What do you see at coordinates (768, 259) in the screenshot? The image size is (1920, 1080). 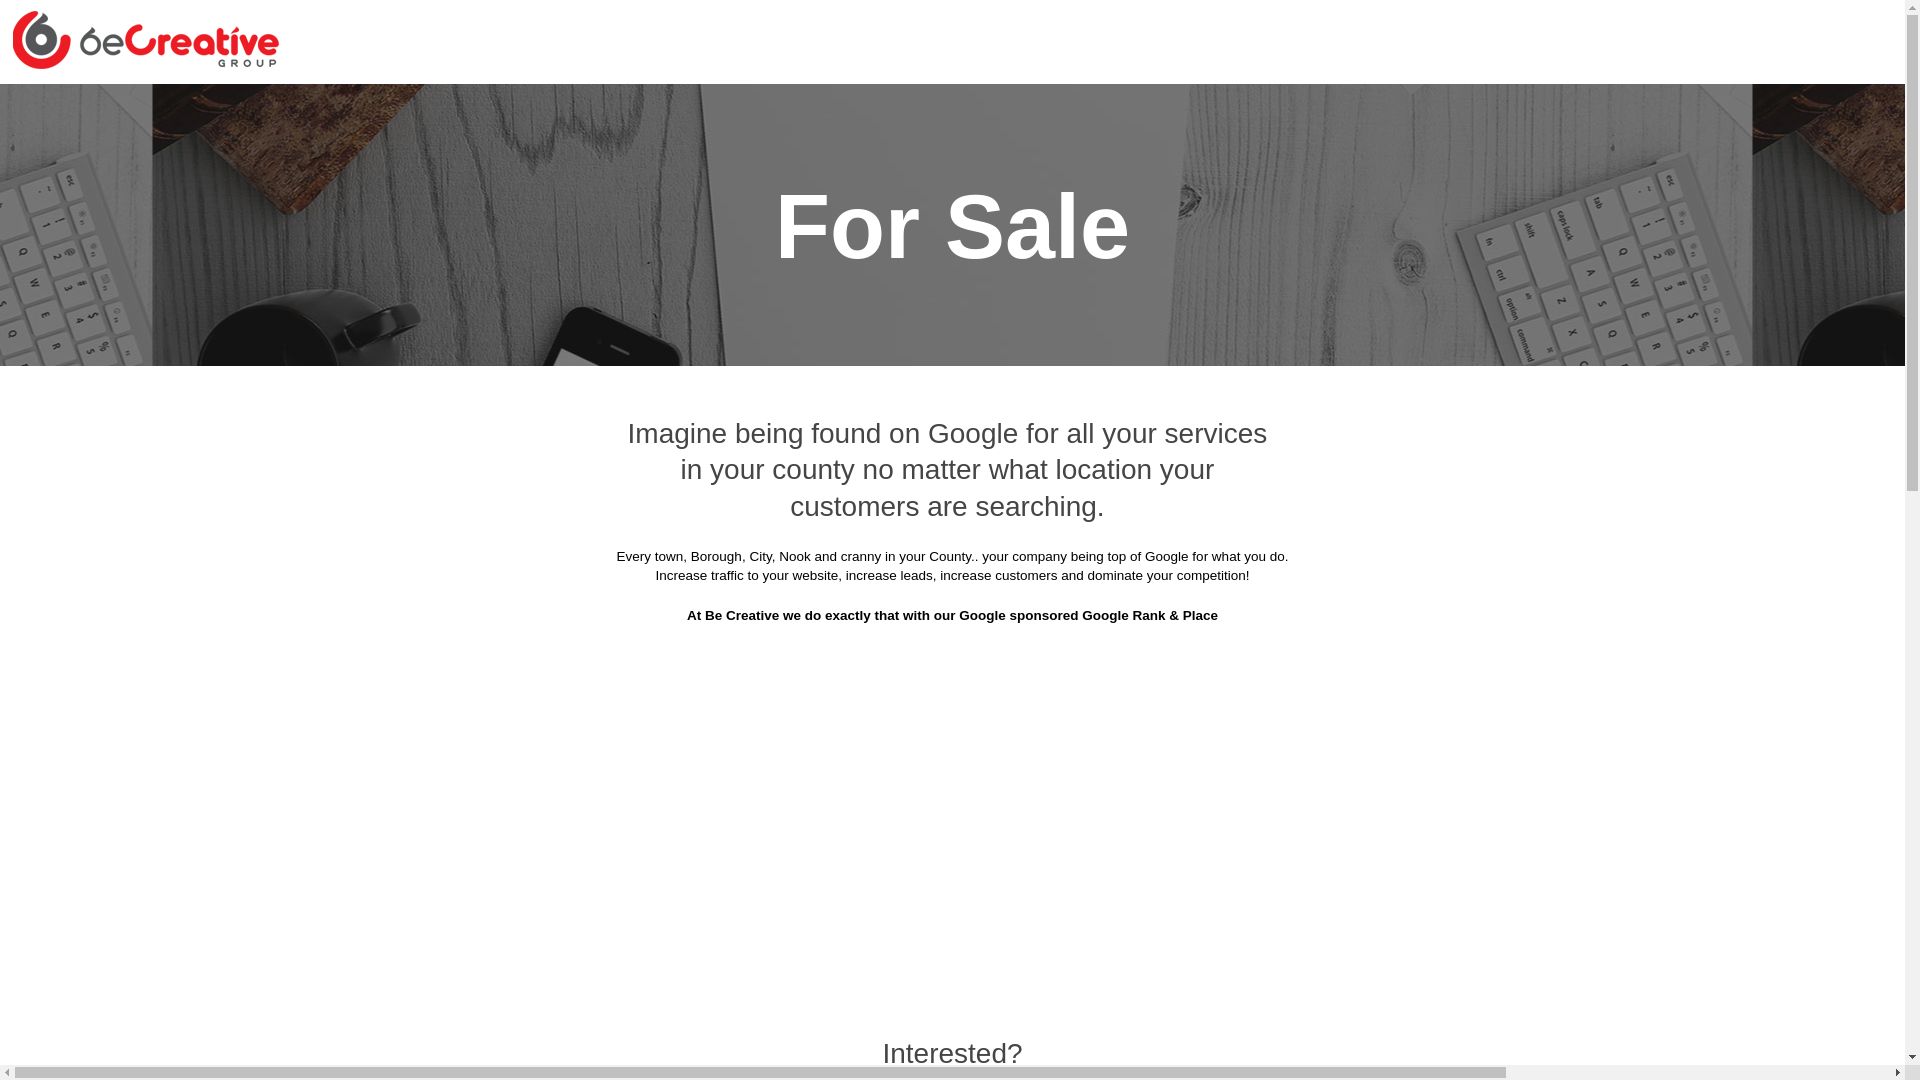 I see `Aggregate Suppliers Budleigh Salterton Devon` at bounding box center [768, 259].